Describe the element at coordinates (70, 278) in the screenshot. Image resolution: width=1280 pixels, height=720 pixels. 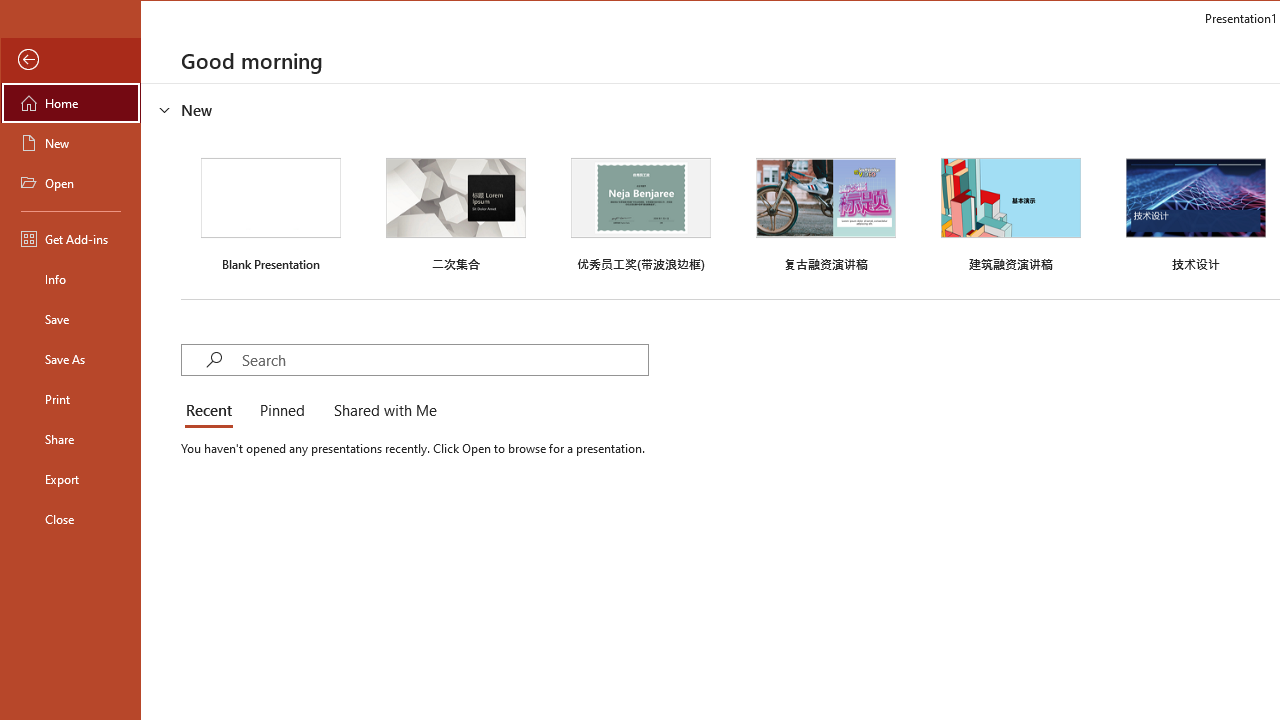
I see `Info` at that location.